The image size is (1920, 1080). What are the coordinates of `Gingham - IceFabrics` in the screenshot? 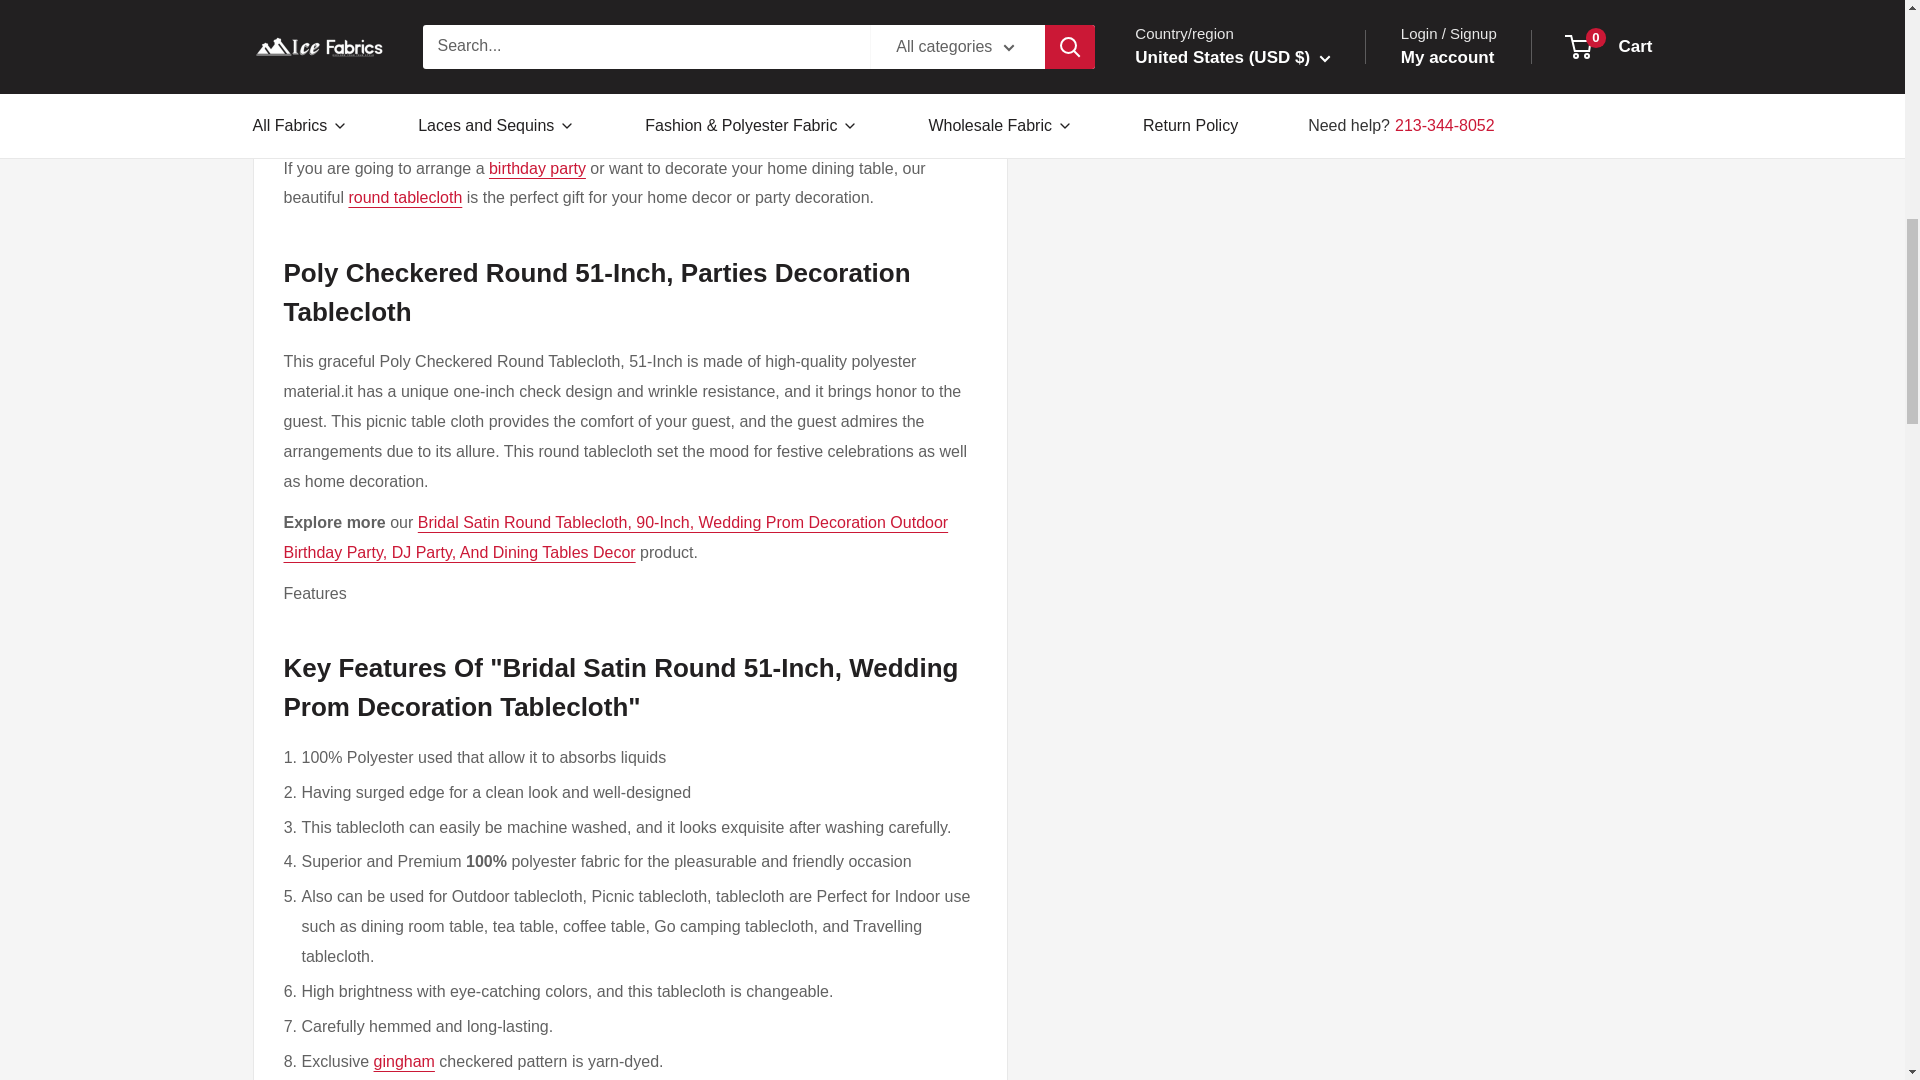 It's located at (404, 1062).